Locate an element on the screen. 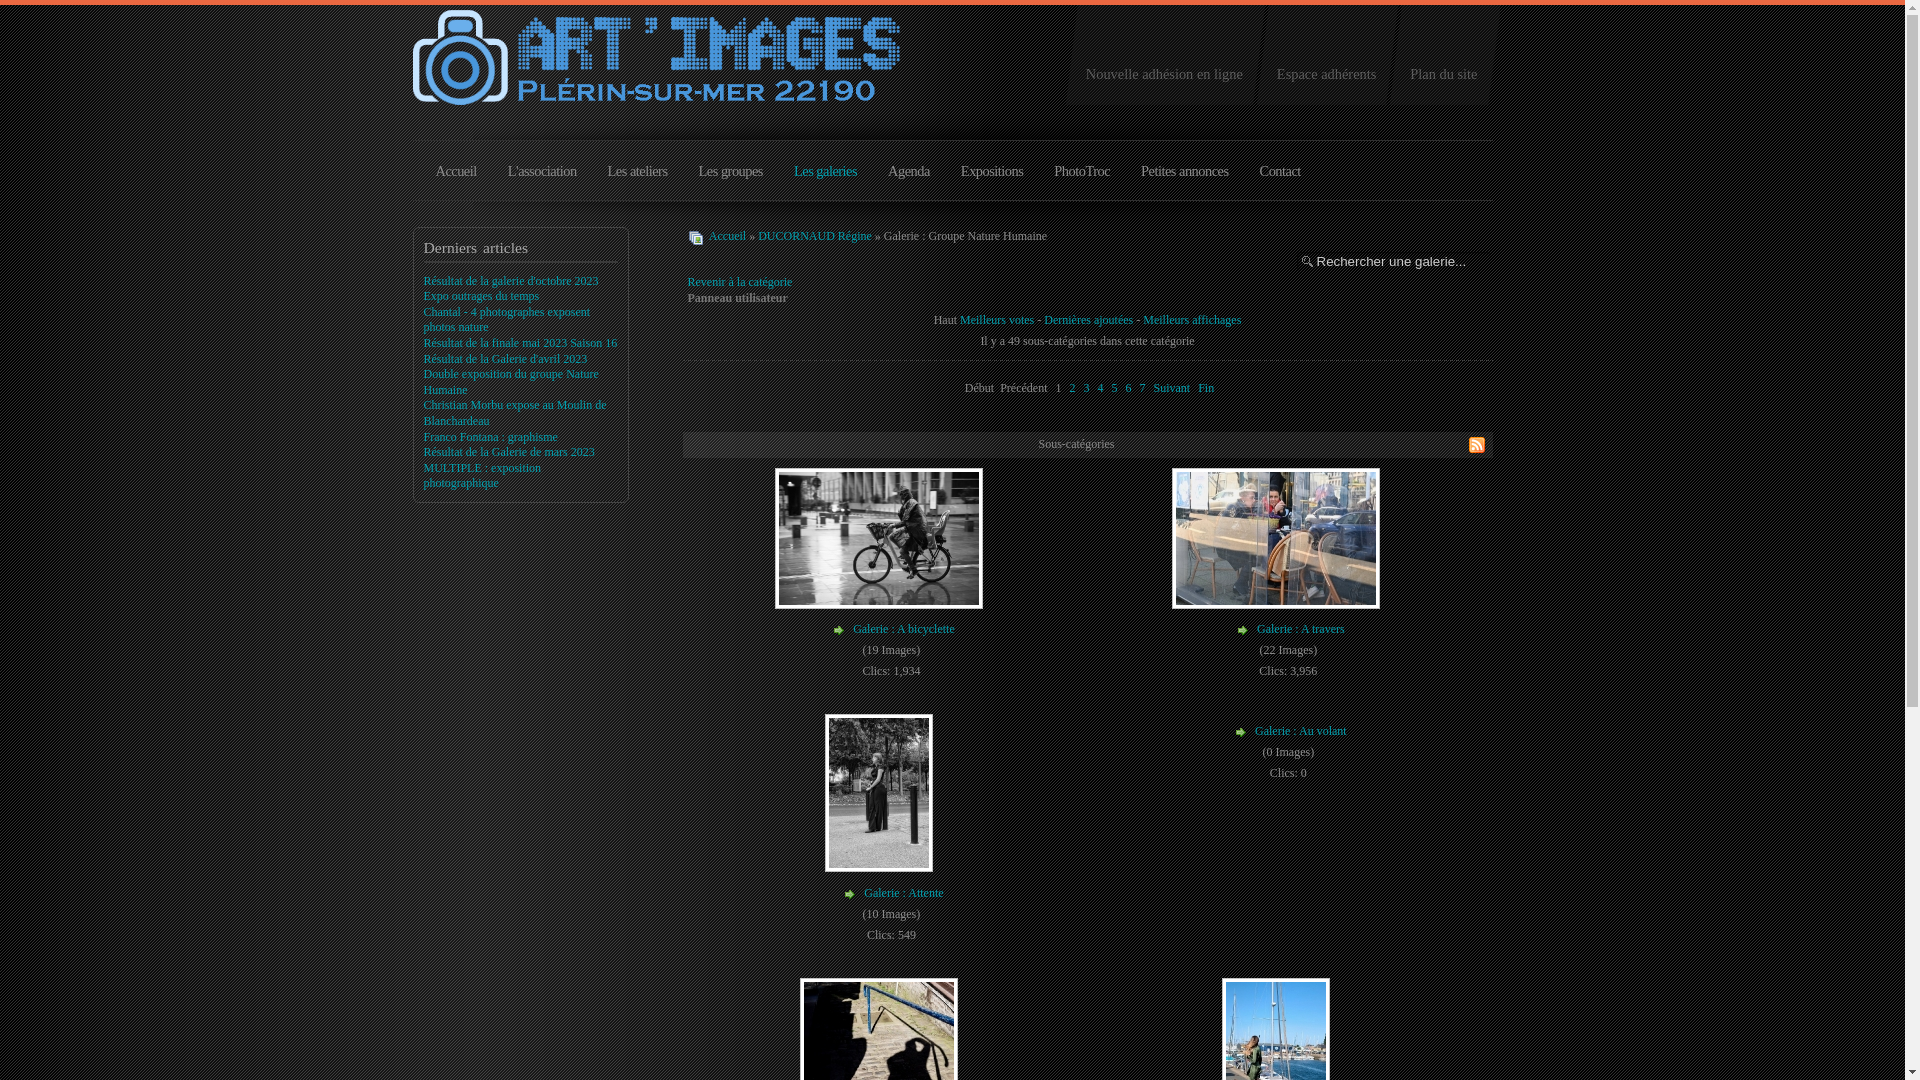  Expo outrages du temps is located at coordinates (482, 296).